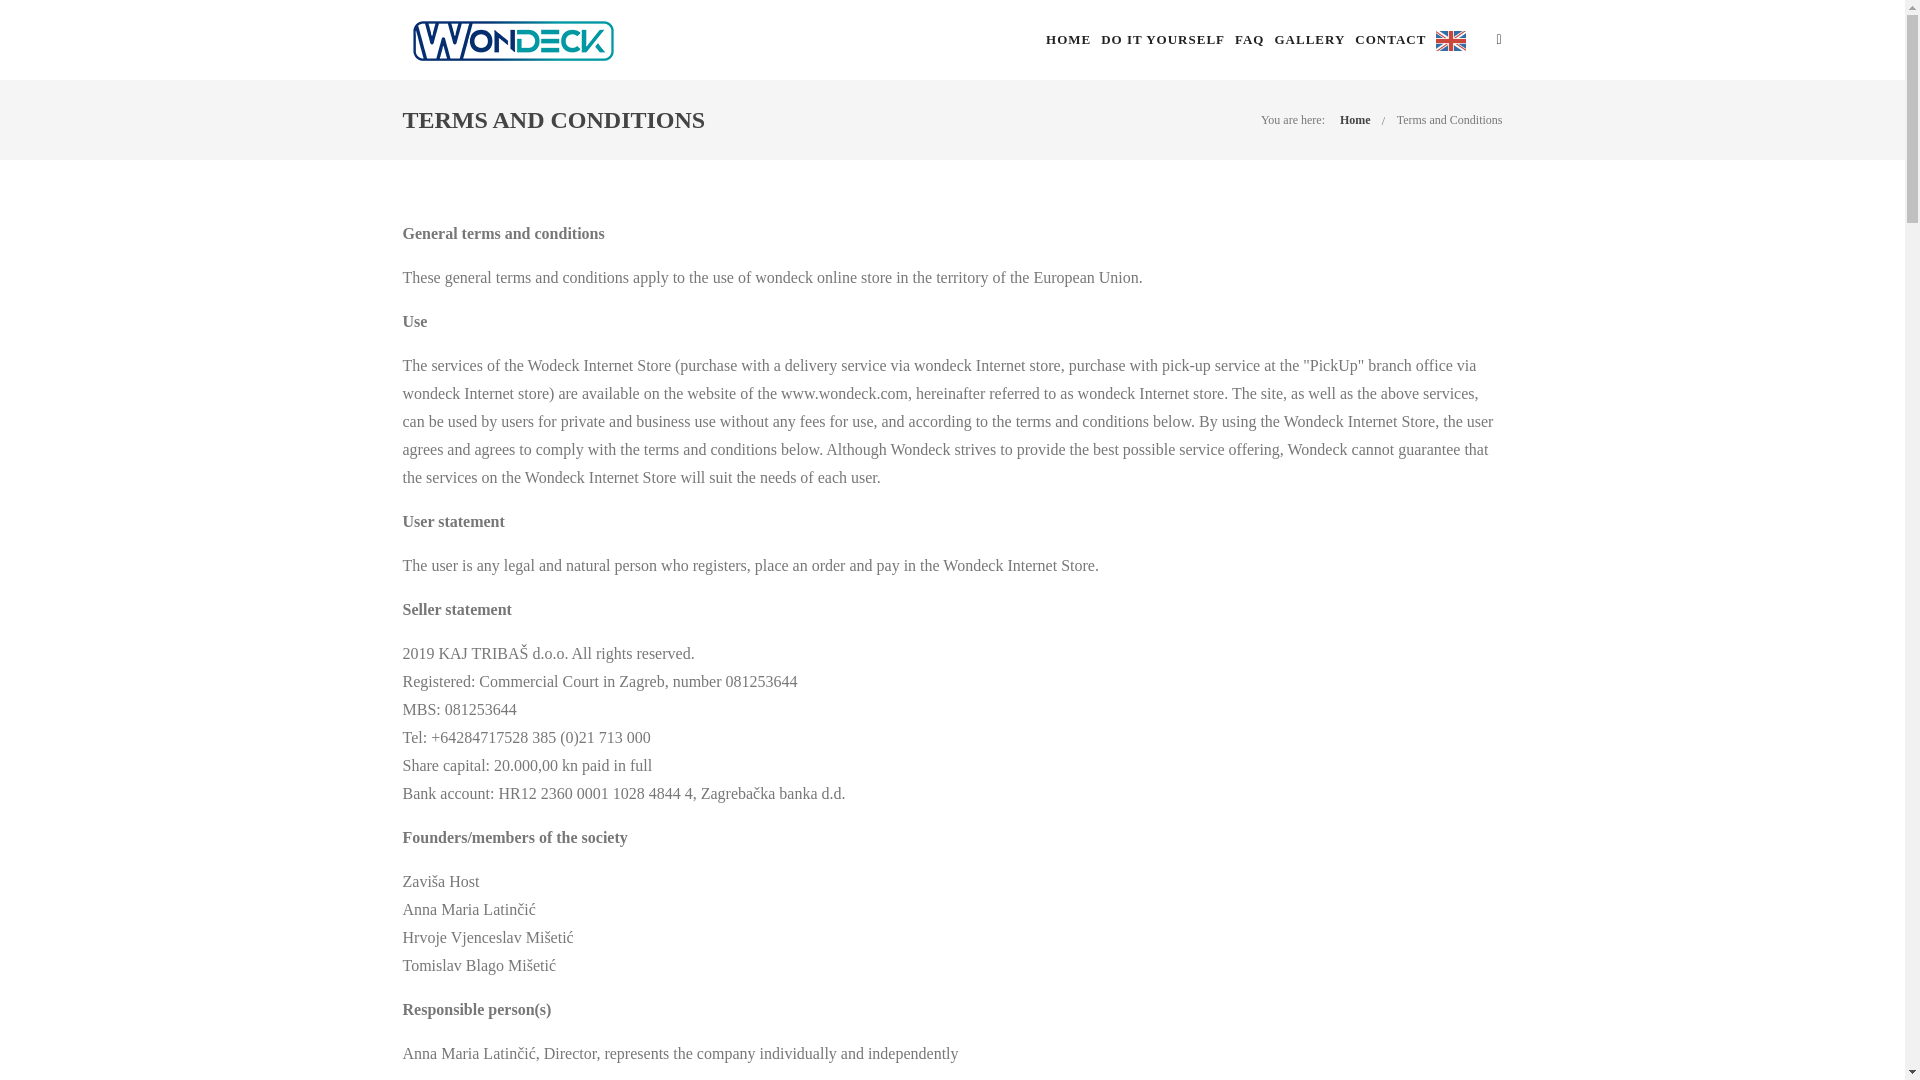 The width and height of the screenshot is (1920, 1080). What do you see at coordinates (1310, 40) in the screenshot?
I see `GALLERY` at bounding box center [1310, 40].